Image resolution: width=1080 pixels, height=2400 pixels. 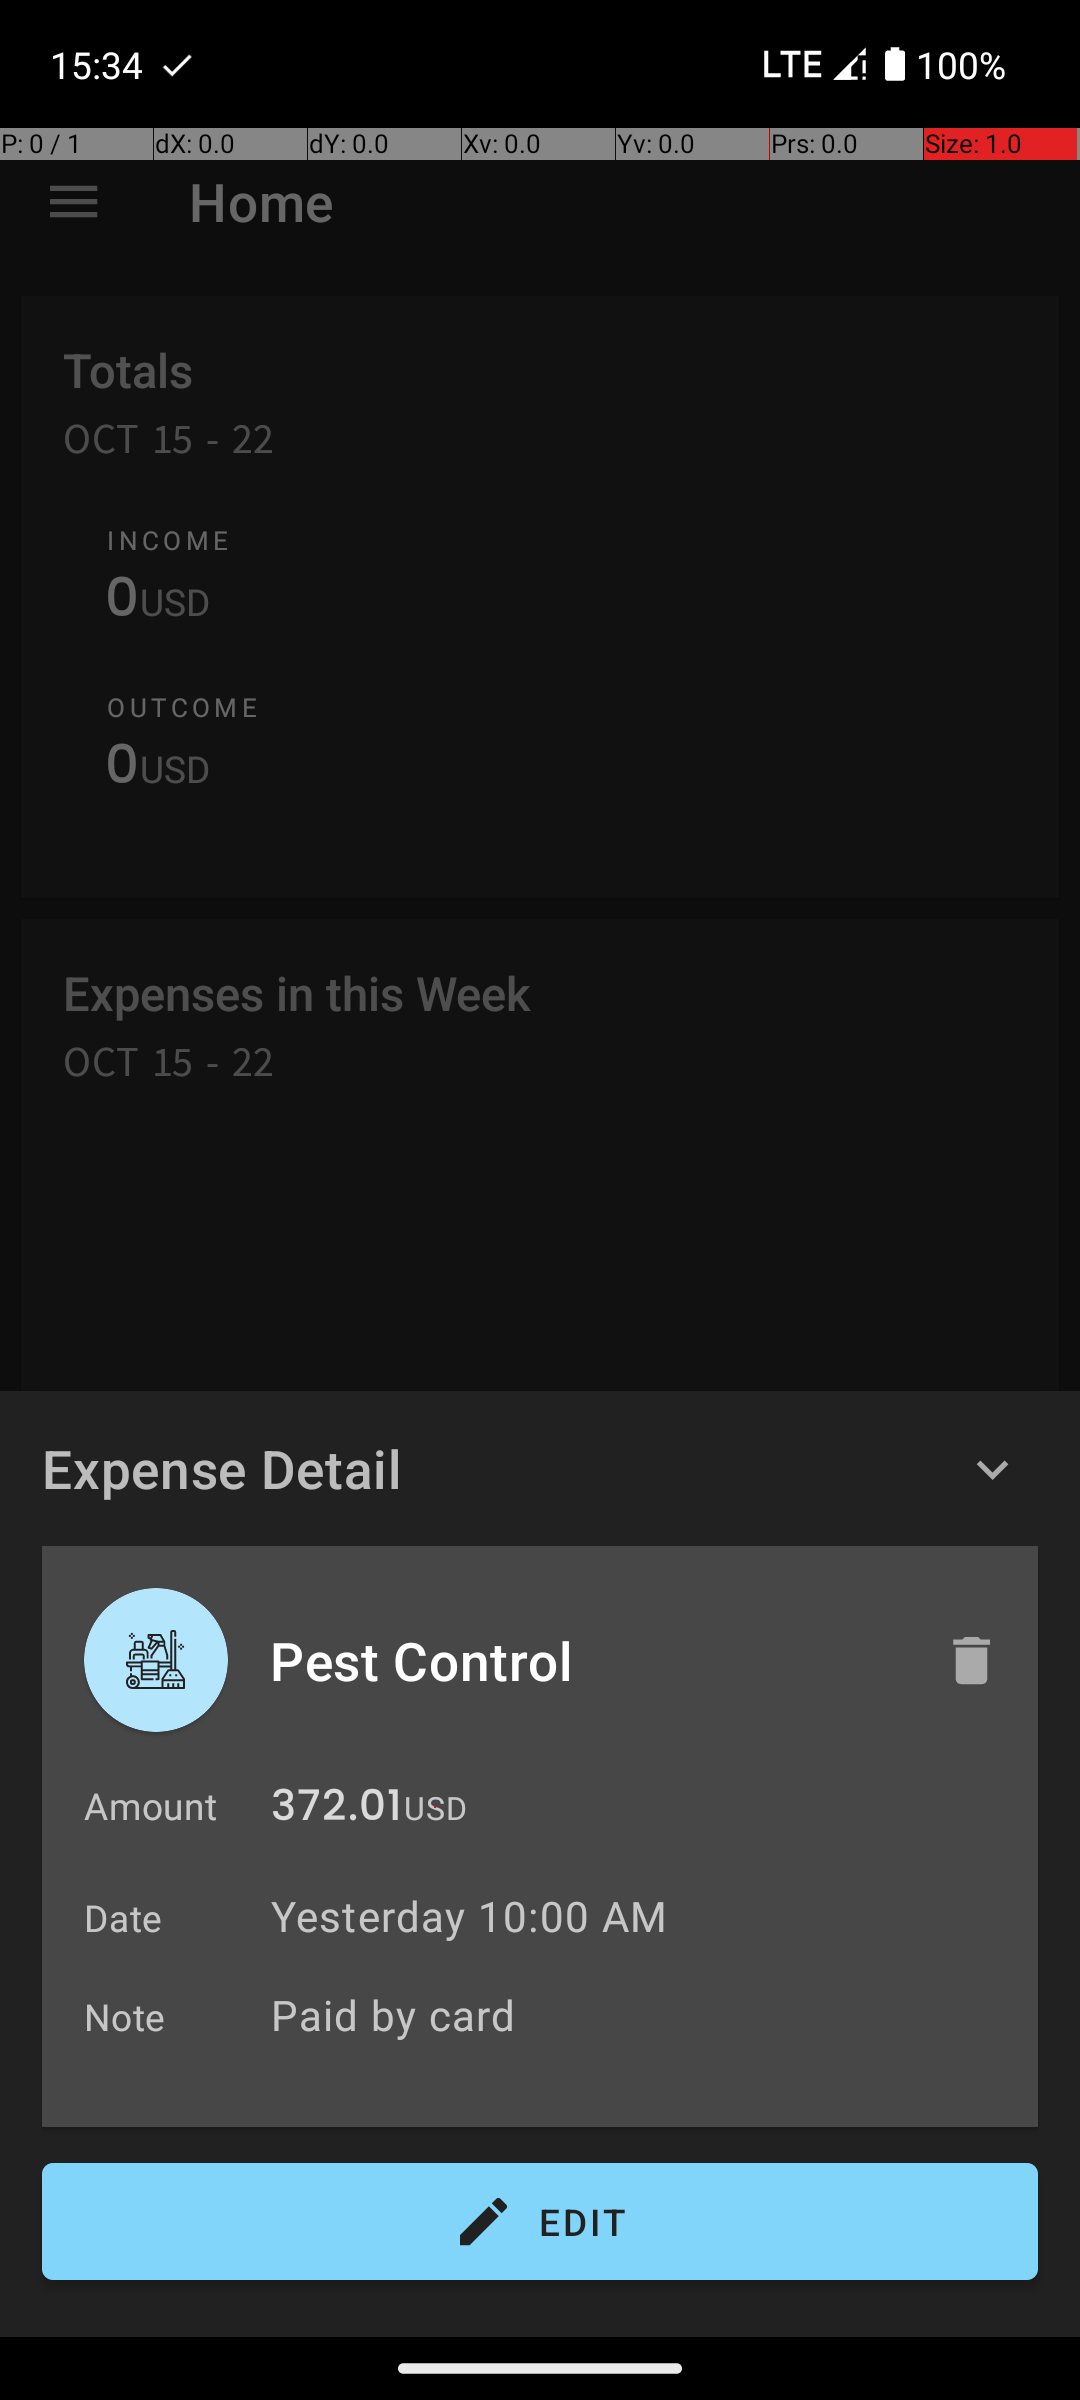 What do you see at coordinates (587, 1660) in the screenshot?
I see `Pest Control` at bounding box center [587, 1660].